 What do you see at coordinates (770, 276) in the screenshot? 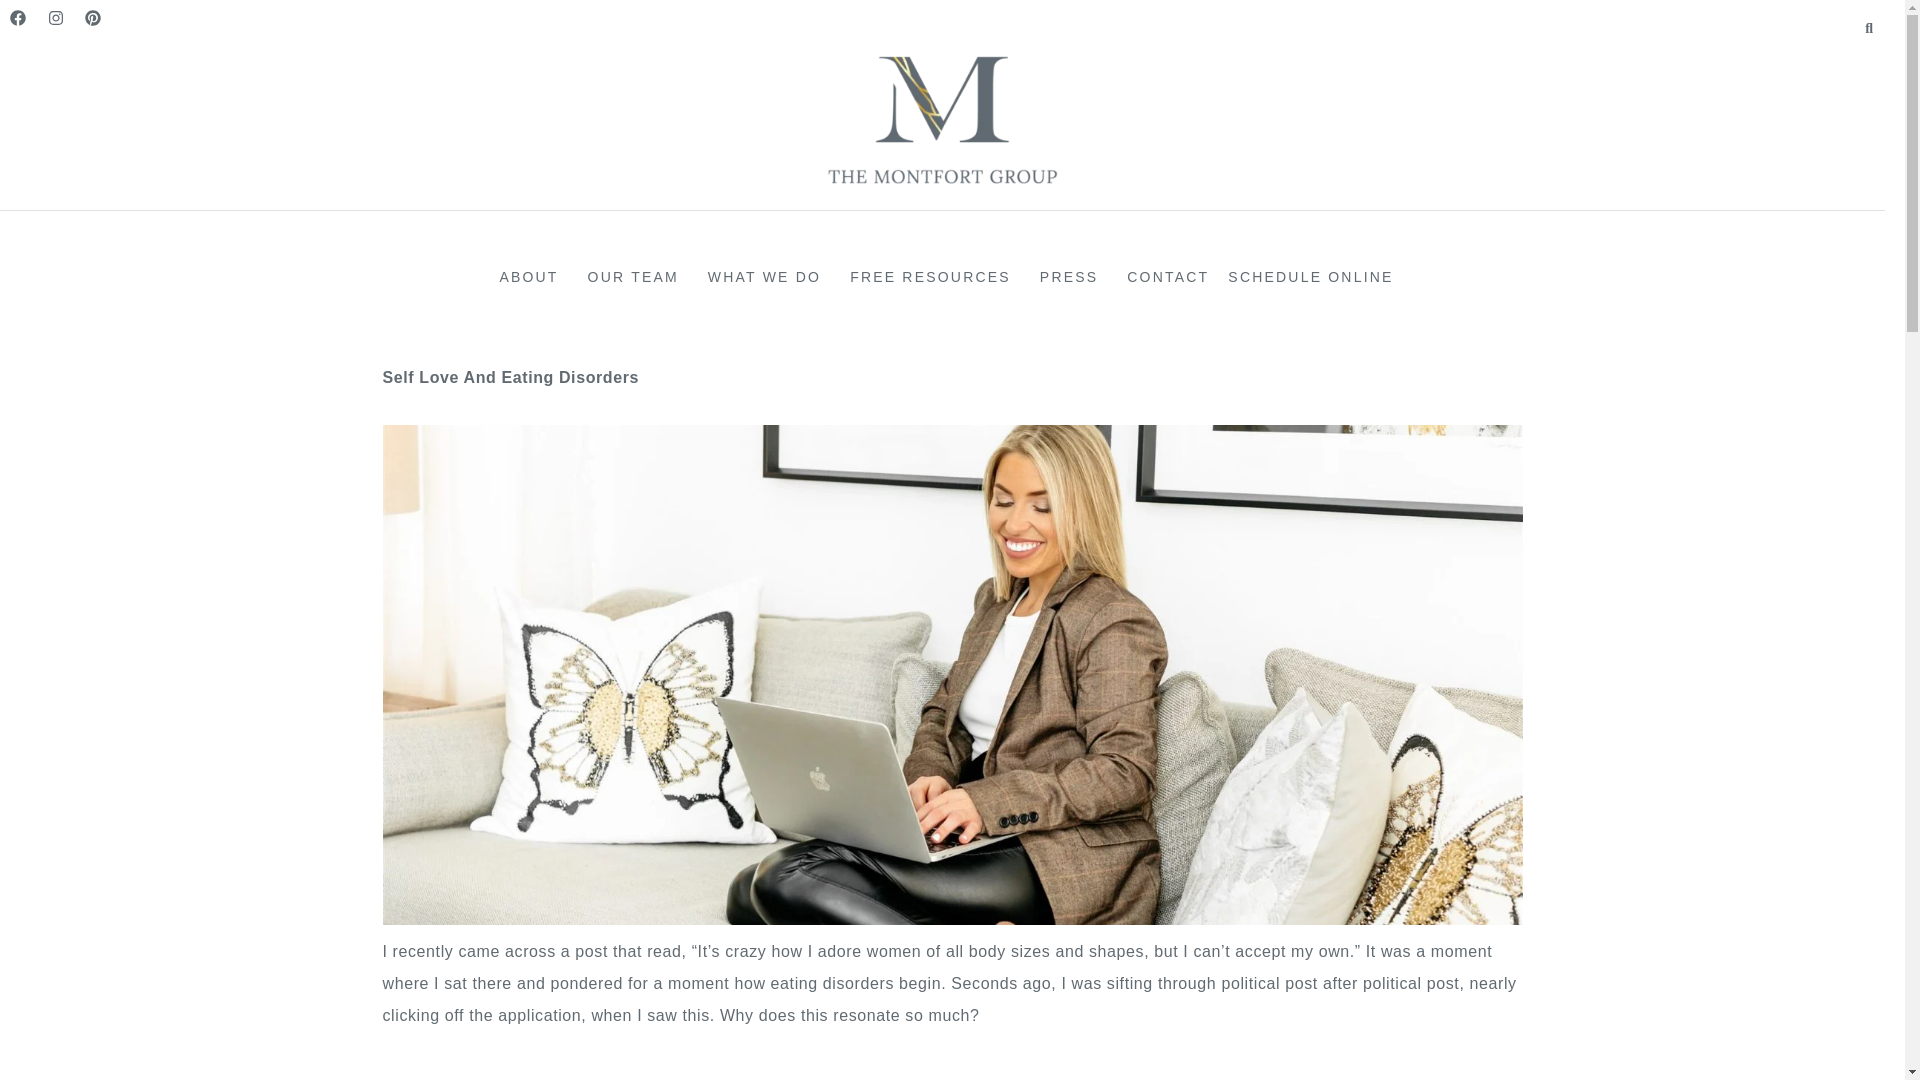
I see `WHAT WE DO` at bounding box center [770, 276].